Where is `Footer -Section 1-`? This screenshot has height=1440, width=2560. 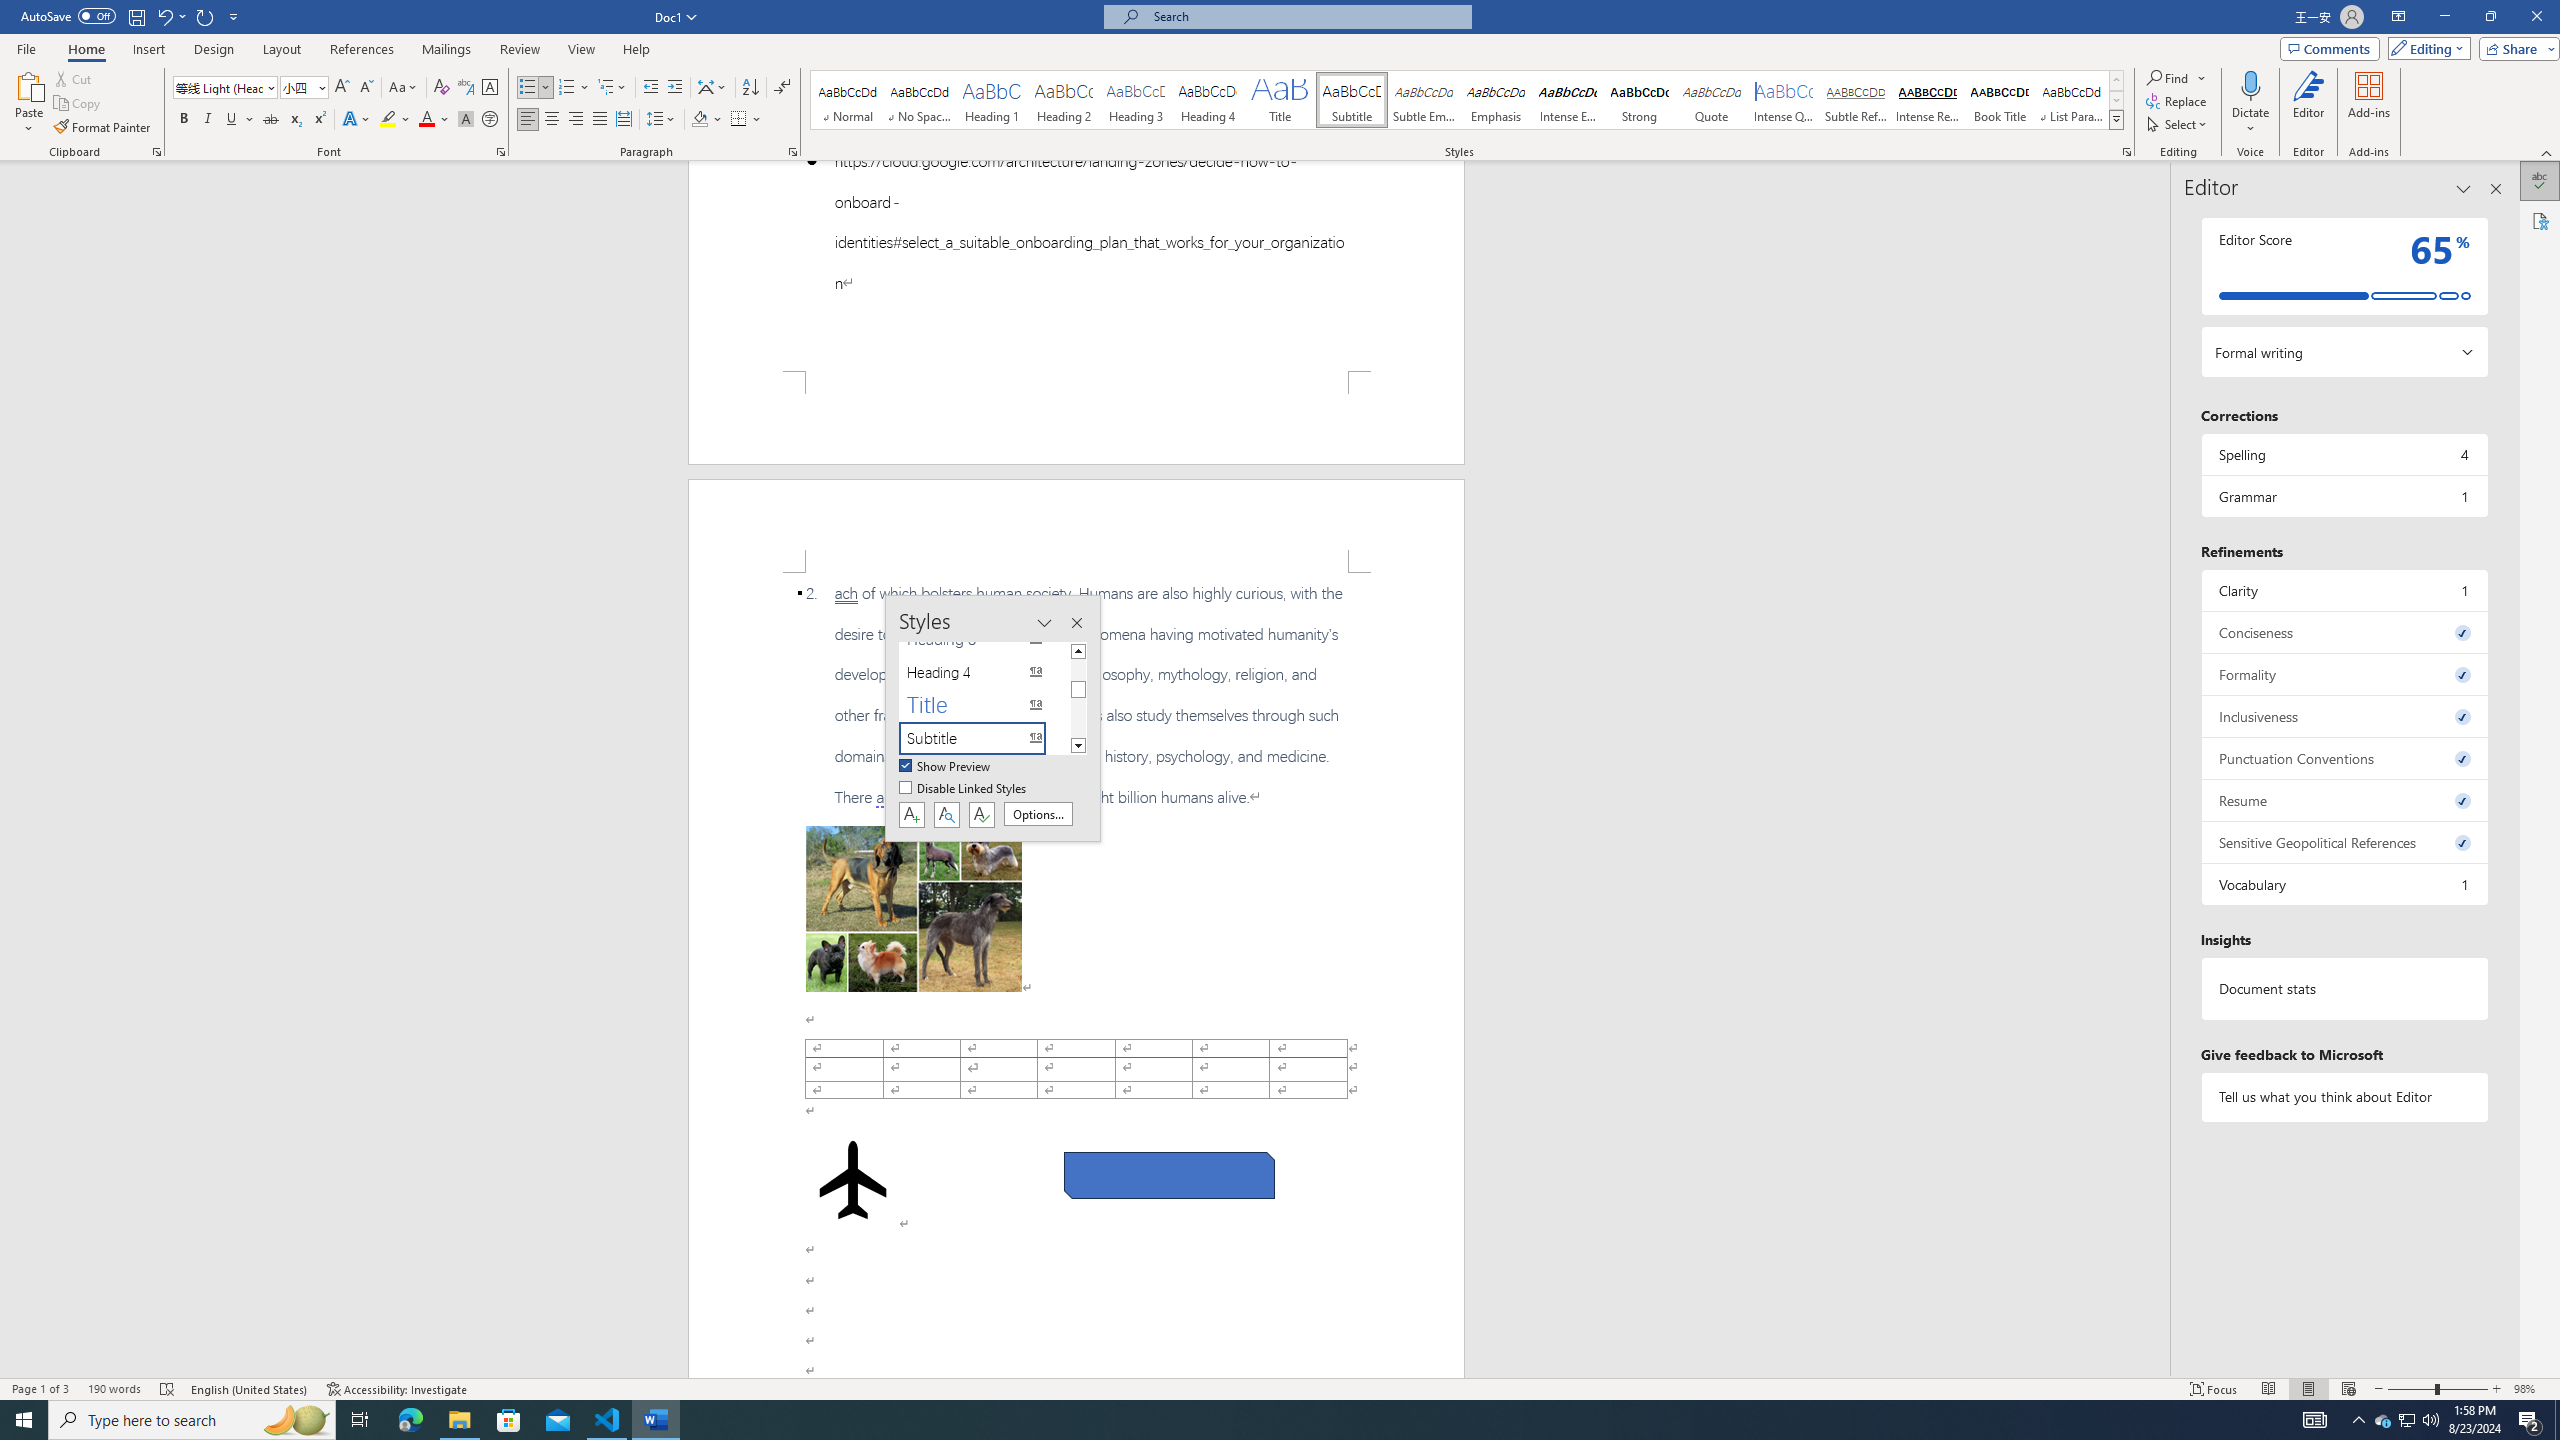
Footer -Section 1- is located at coordinates (1076, 418).